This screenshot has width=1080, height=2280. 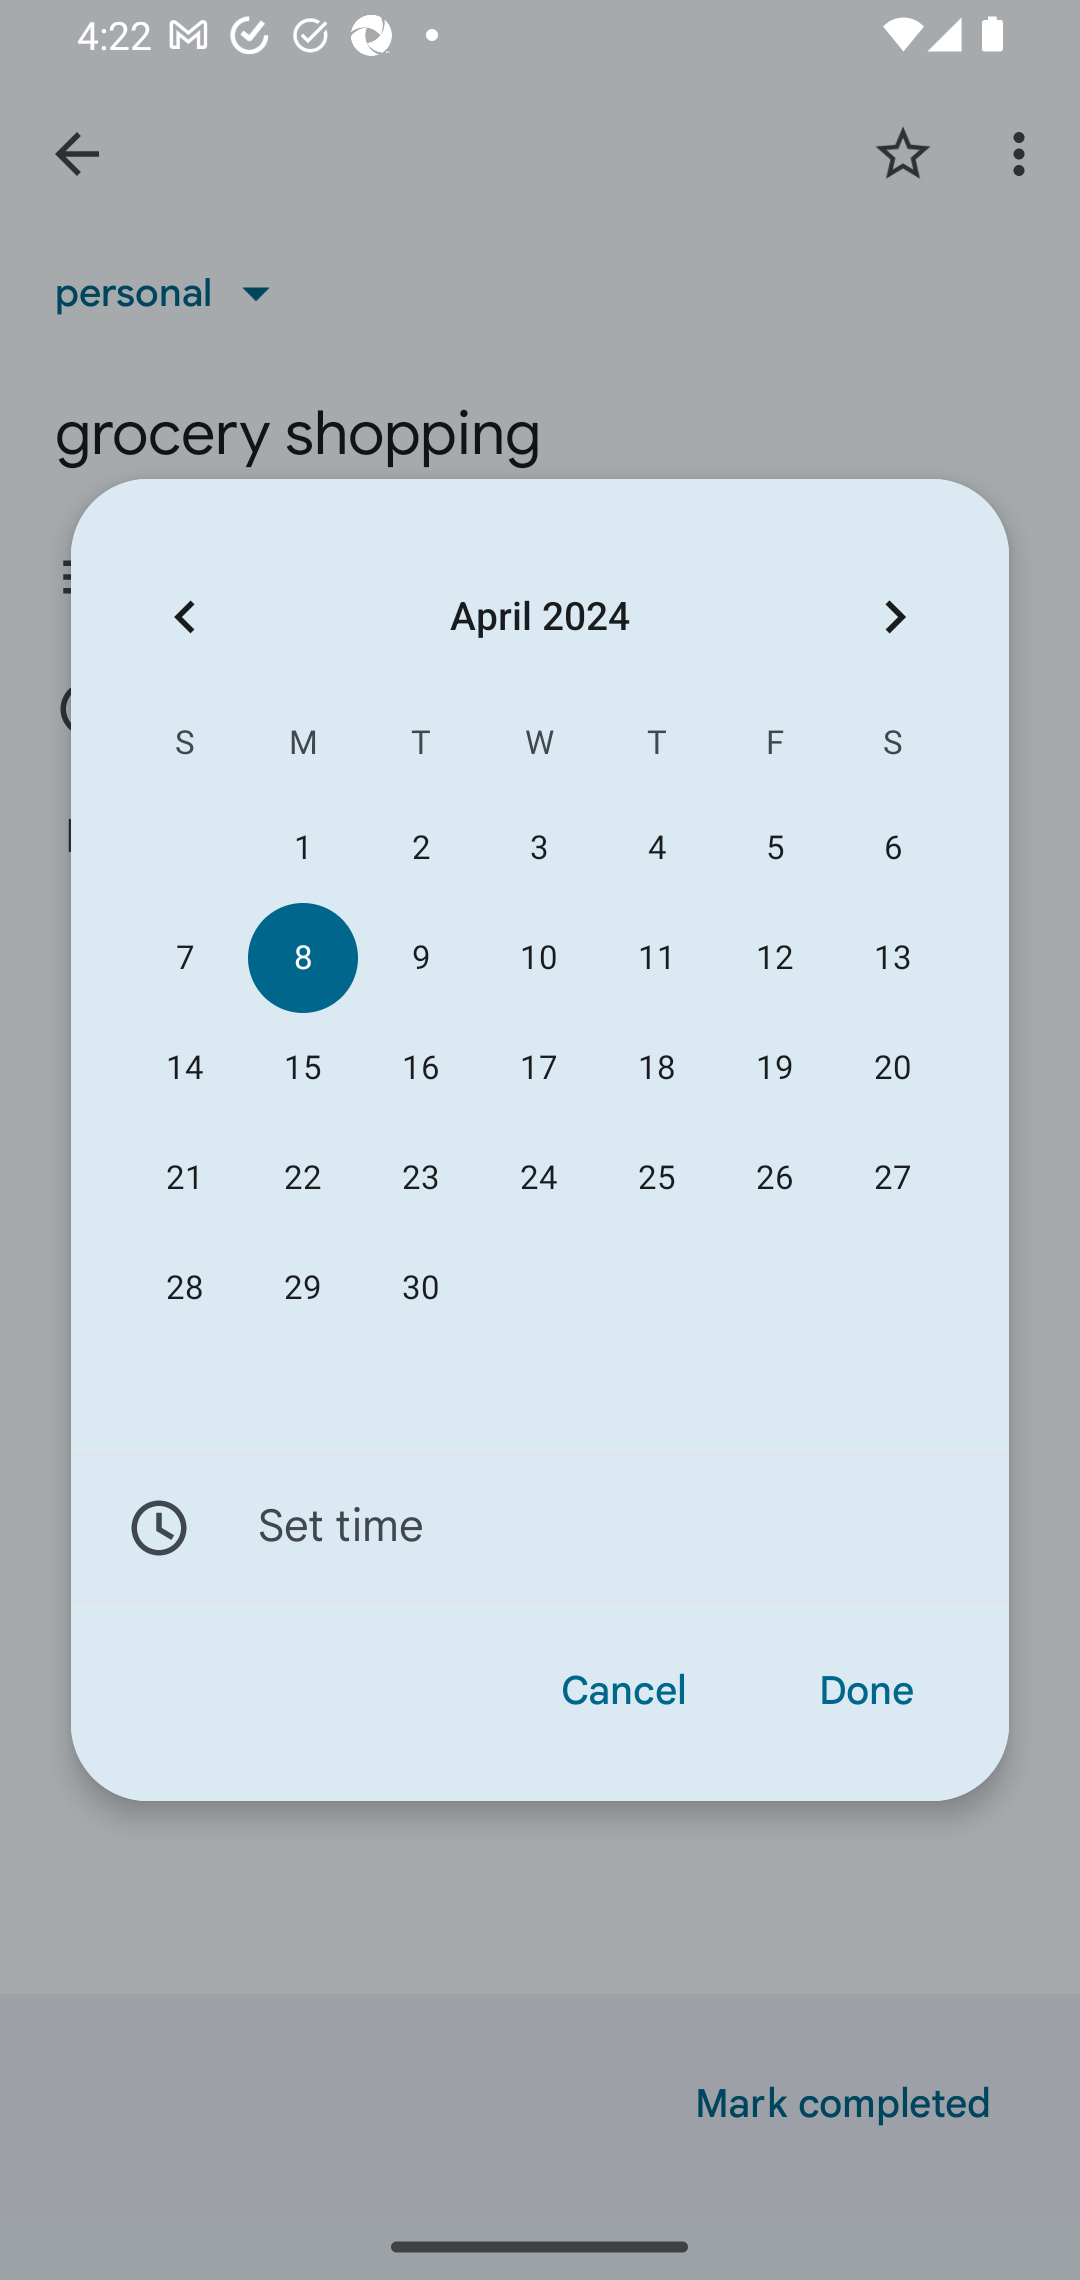 I want to click on 25 25 April 2024, so click(x=657, y=1178).